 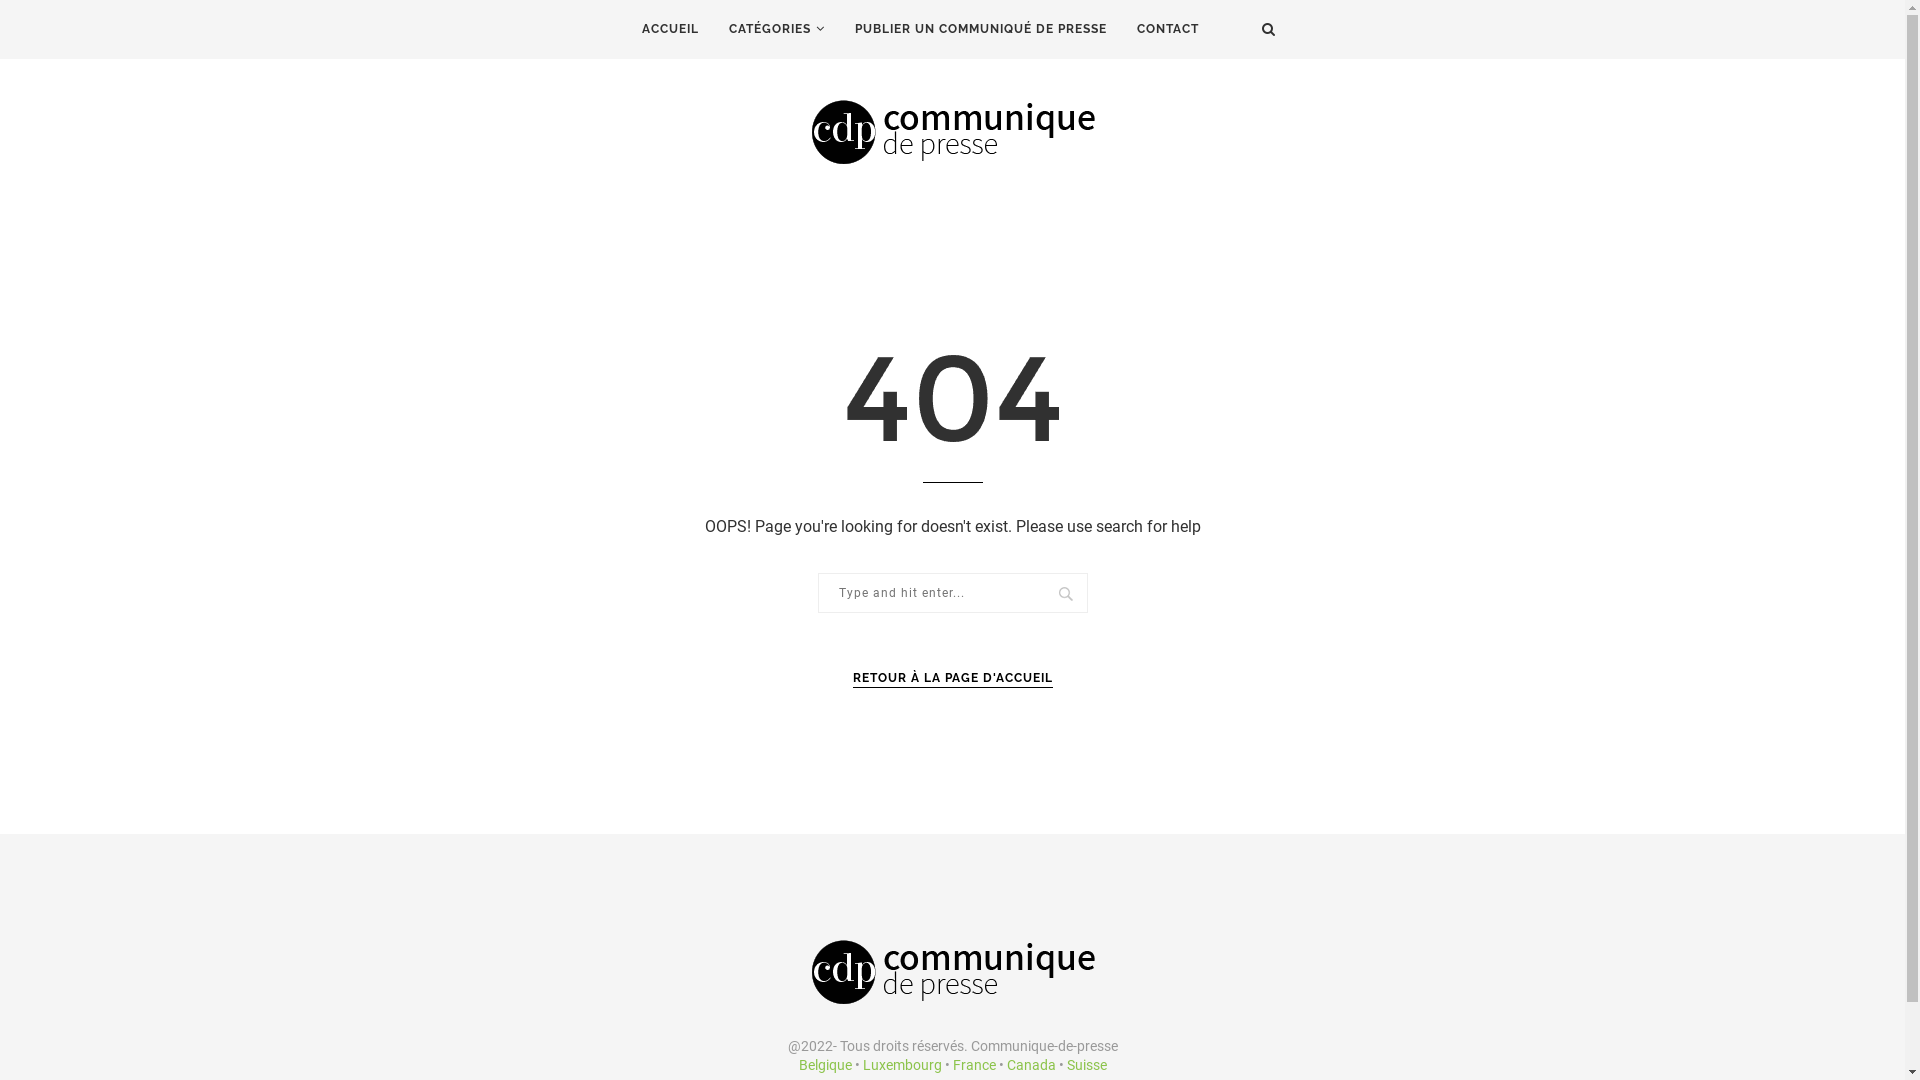 What do you see at coordinates (973, 1065) in the screenshot?
I see `France` at bounding box center [973, 1065].